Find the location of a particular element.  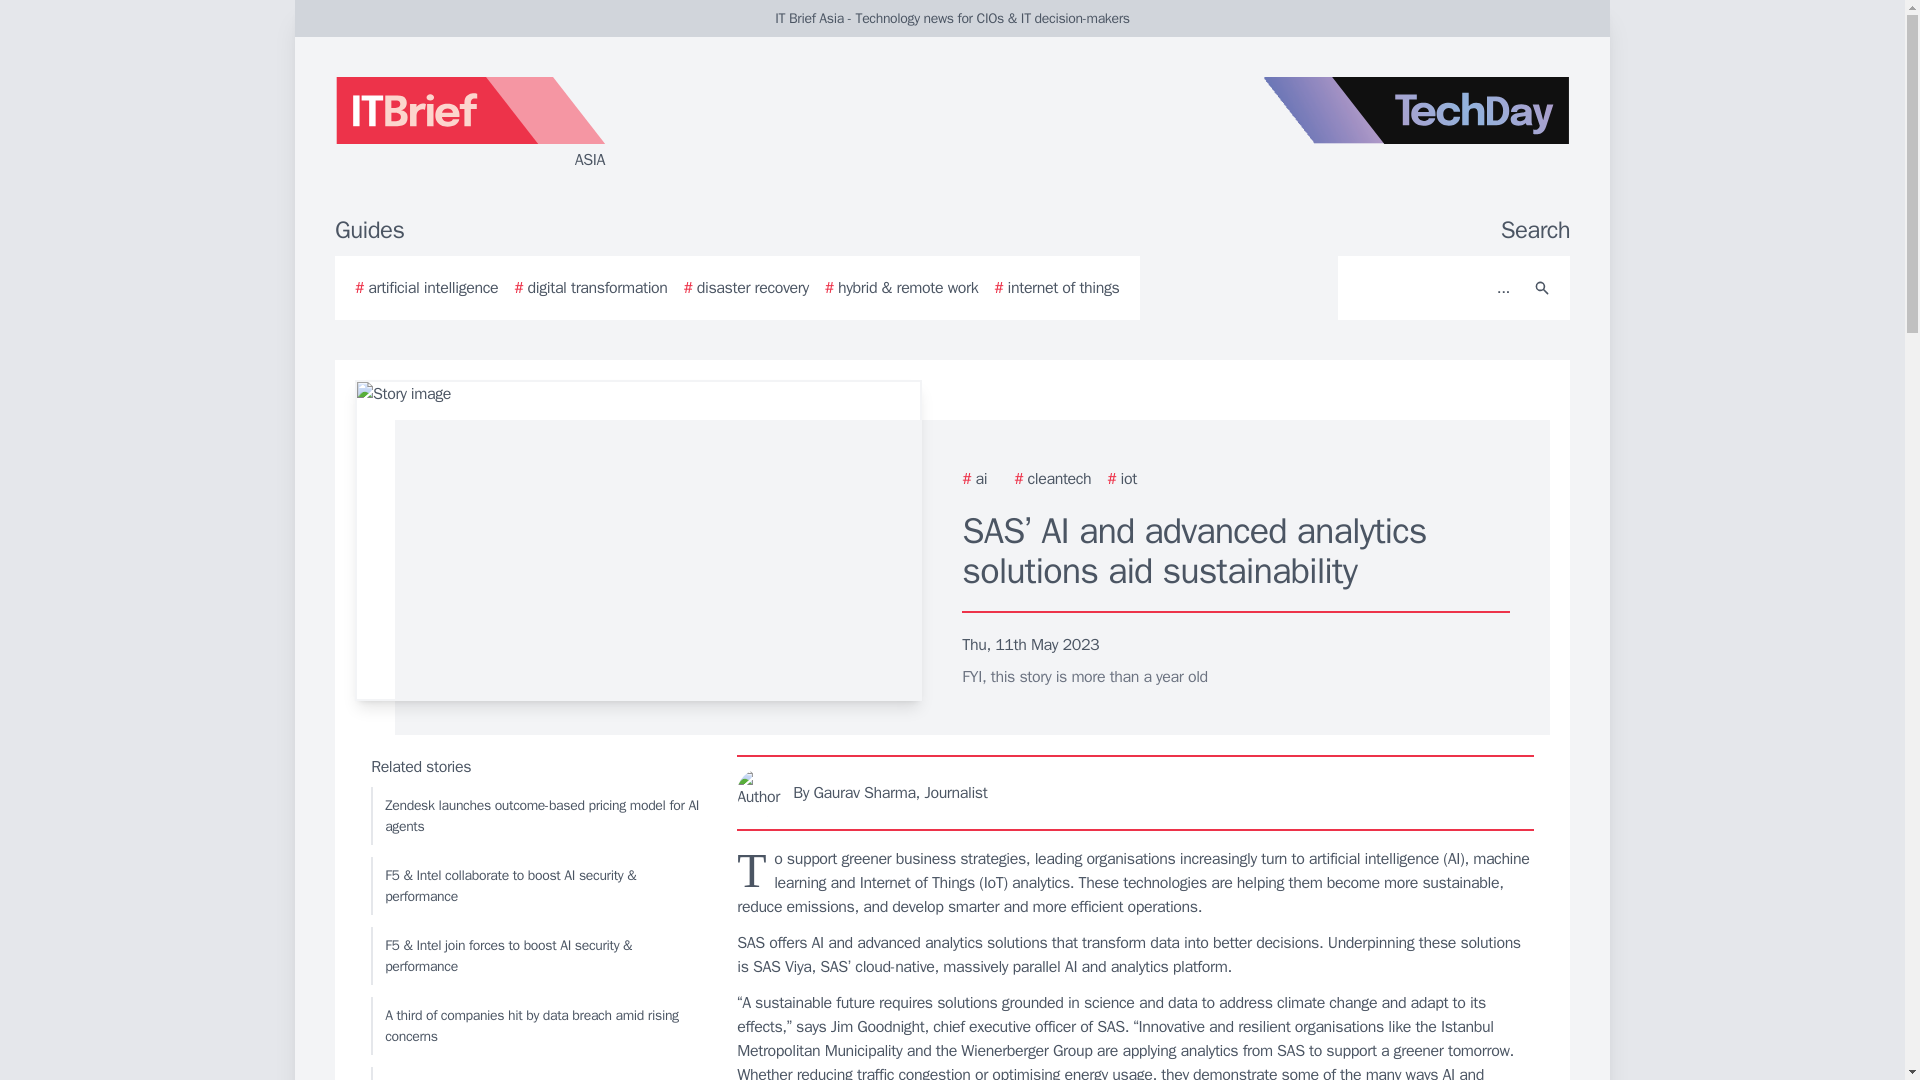

Zendesk launches outcome-based pricing model for AI agents is located at coordinates (535, 816).